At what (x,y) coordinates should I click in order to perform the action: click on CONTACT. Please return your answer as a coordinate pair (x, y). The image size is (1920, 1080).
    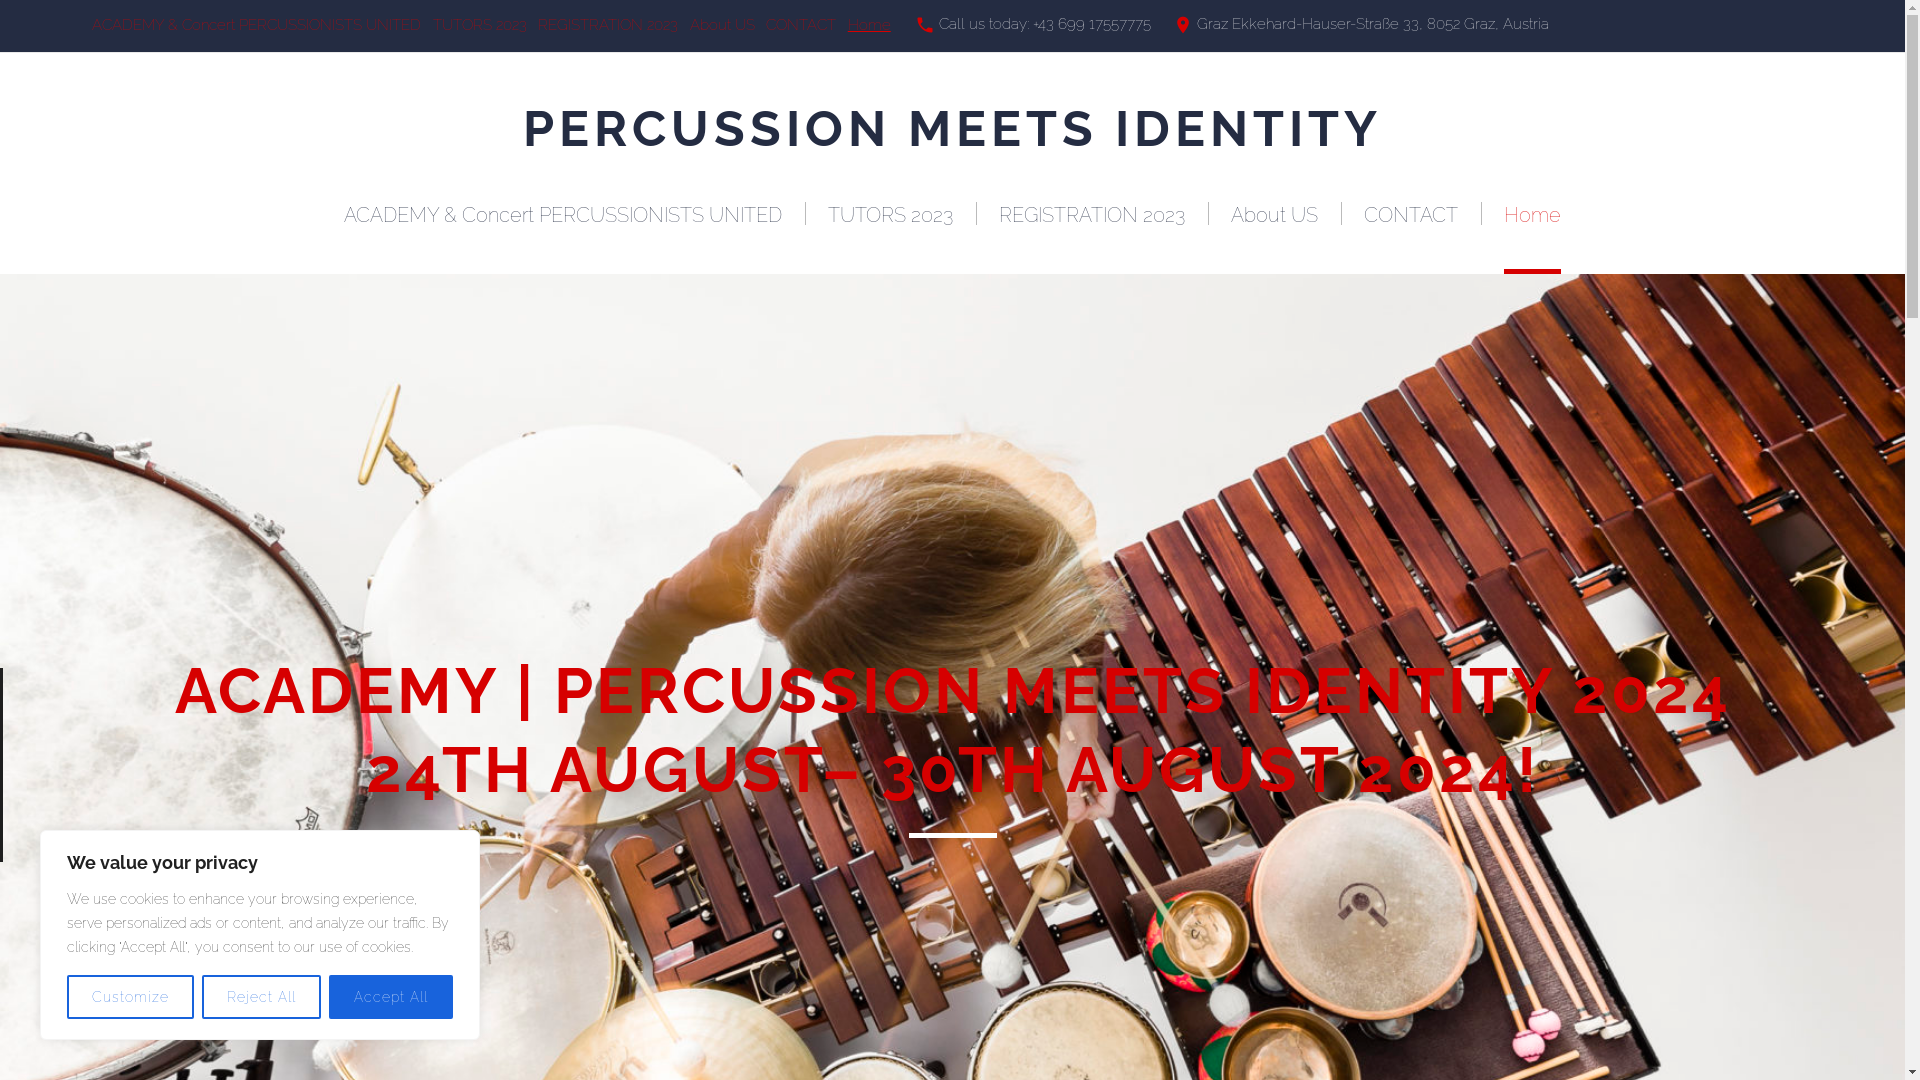
    Looking at the image, I should click on (801, 25).